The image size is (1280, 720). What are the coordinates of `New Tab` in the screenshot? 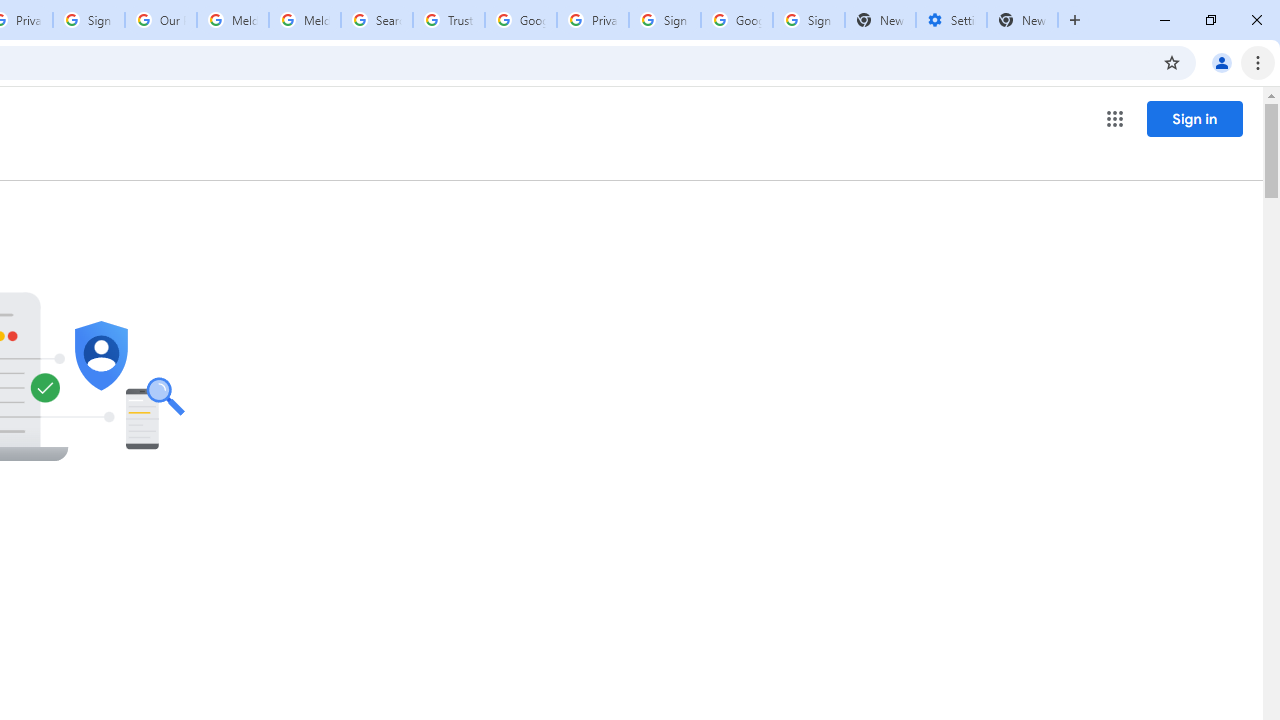 It's located at (1022, 20).